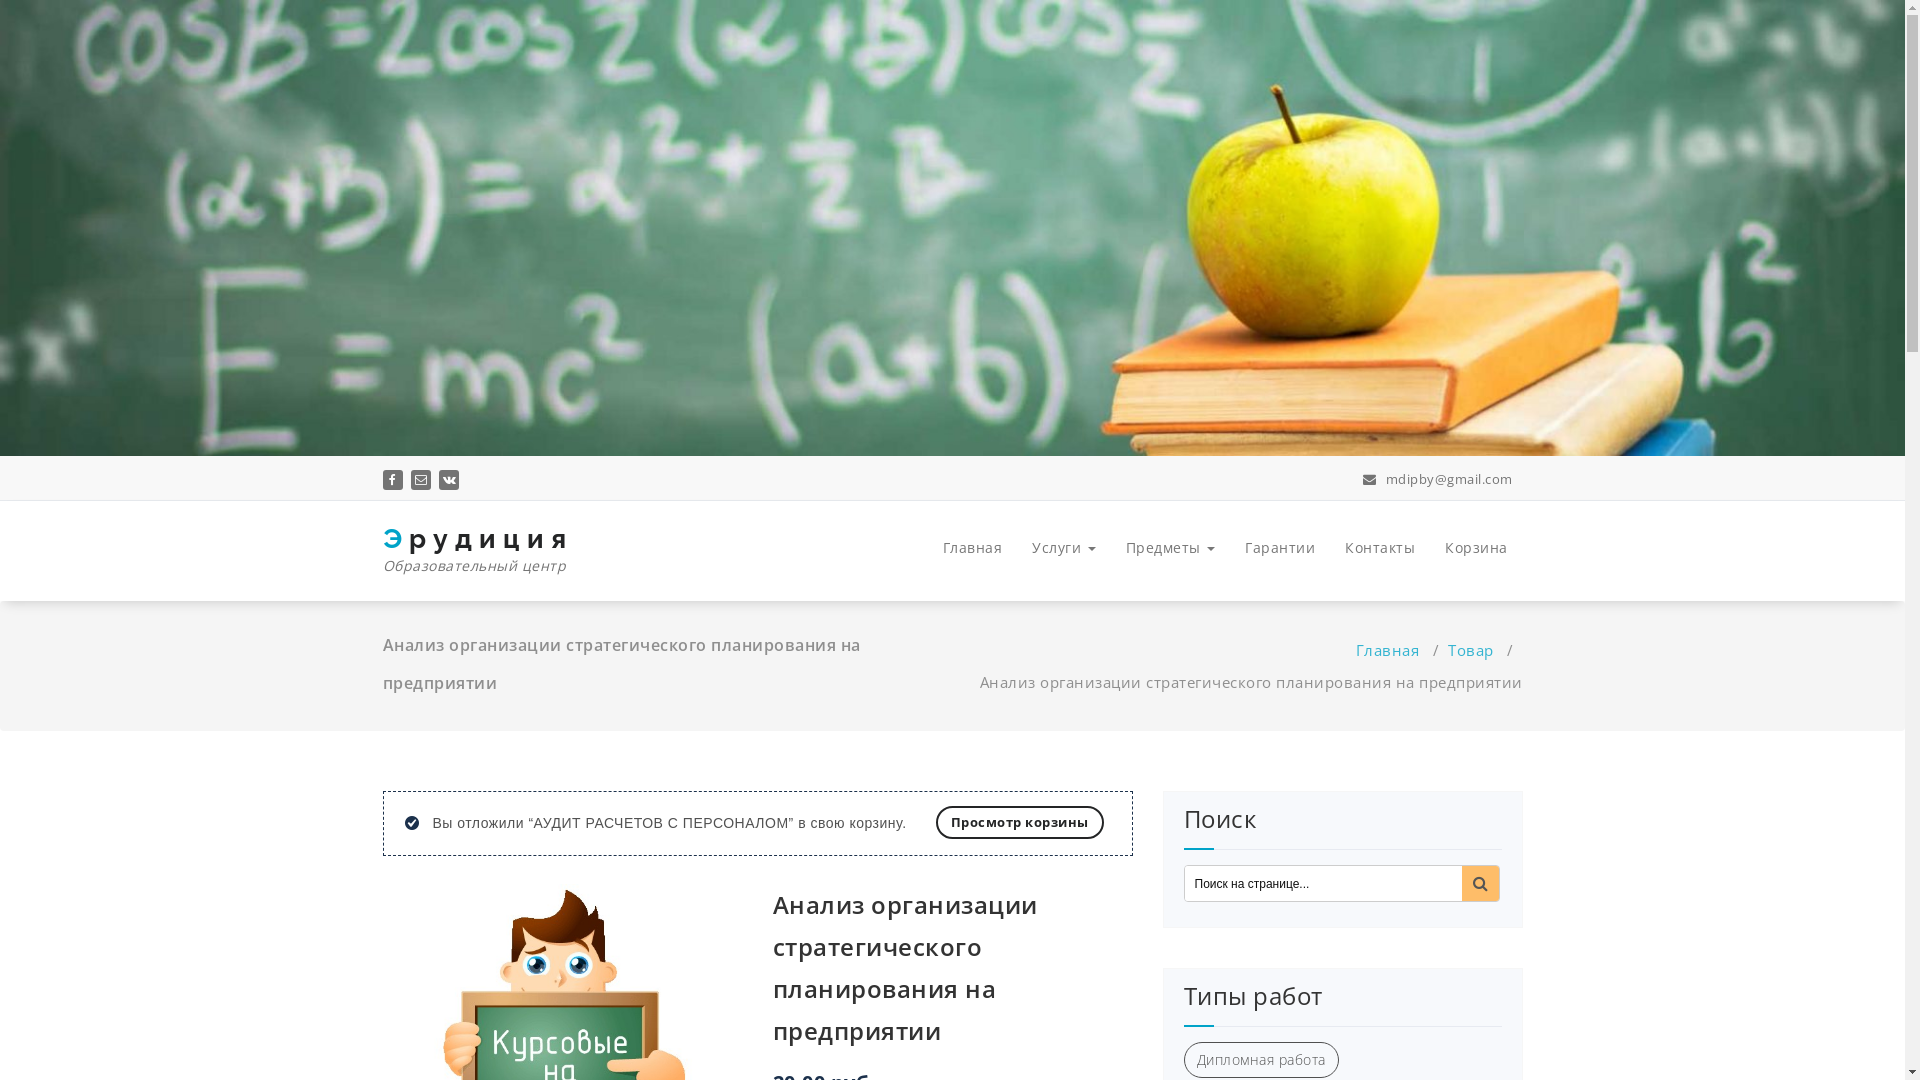 The width and height of the screenshot is (1920, 1080). Describe the element at coordinates (1437, 479) in the screenshot. I see `mdipby@gmail.com` at that location.